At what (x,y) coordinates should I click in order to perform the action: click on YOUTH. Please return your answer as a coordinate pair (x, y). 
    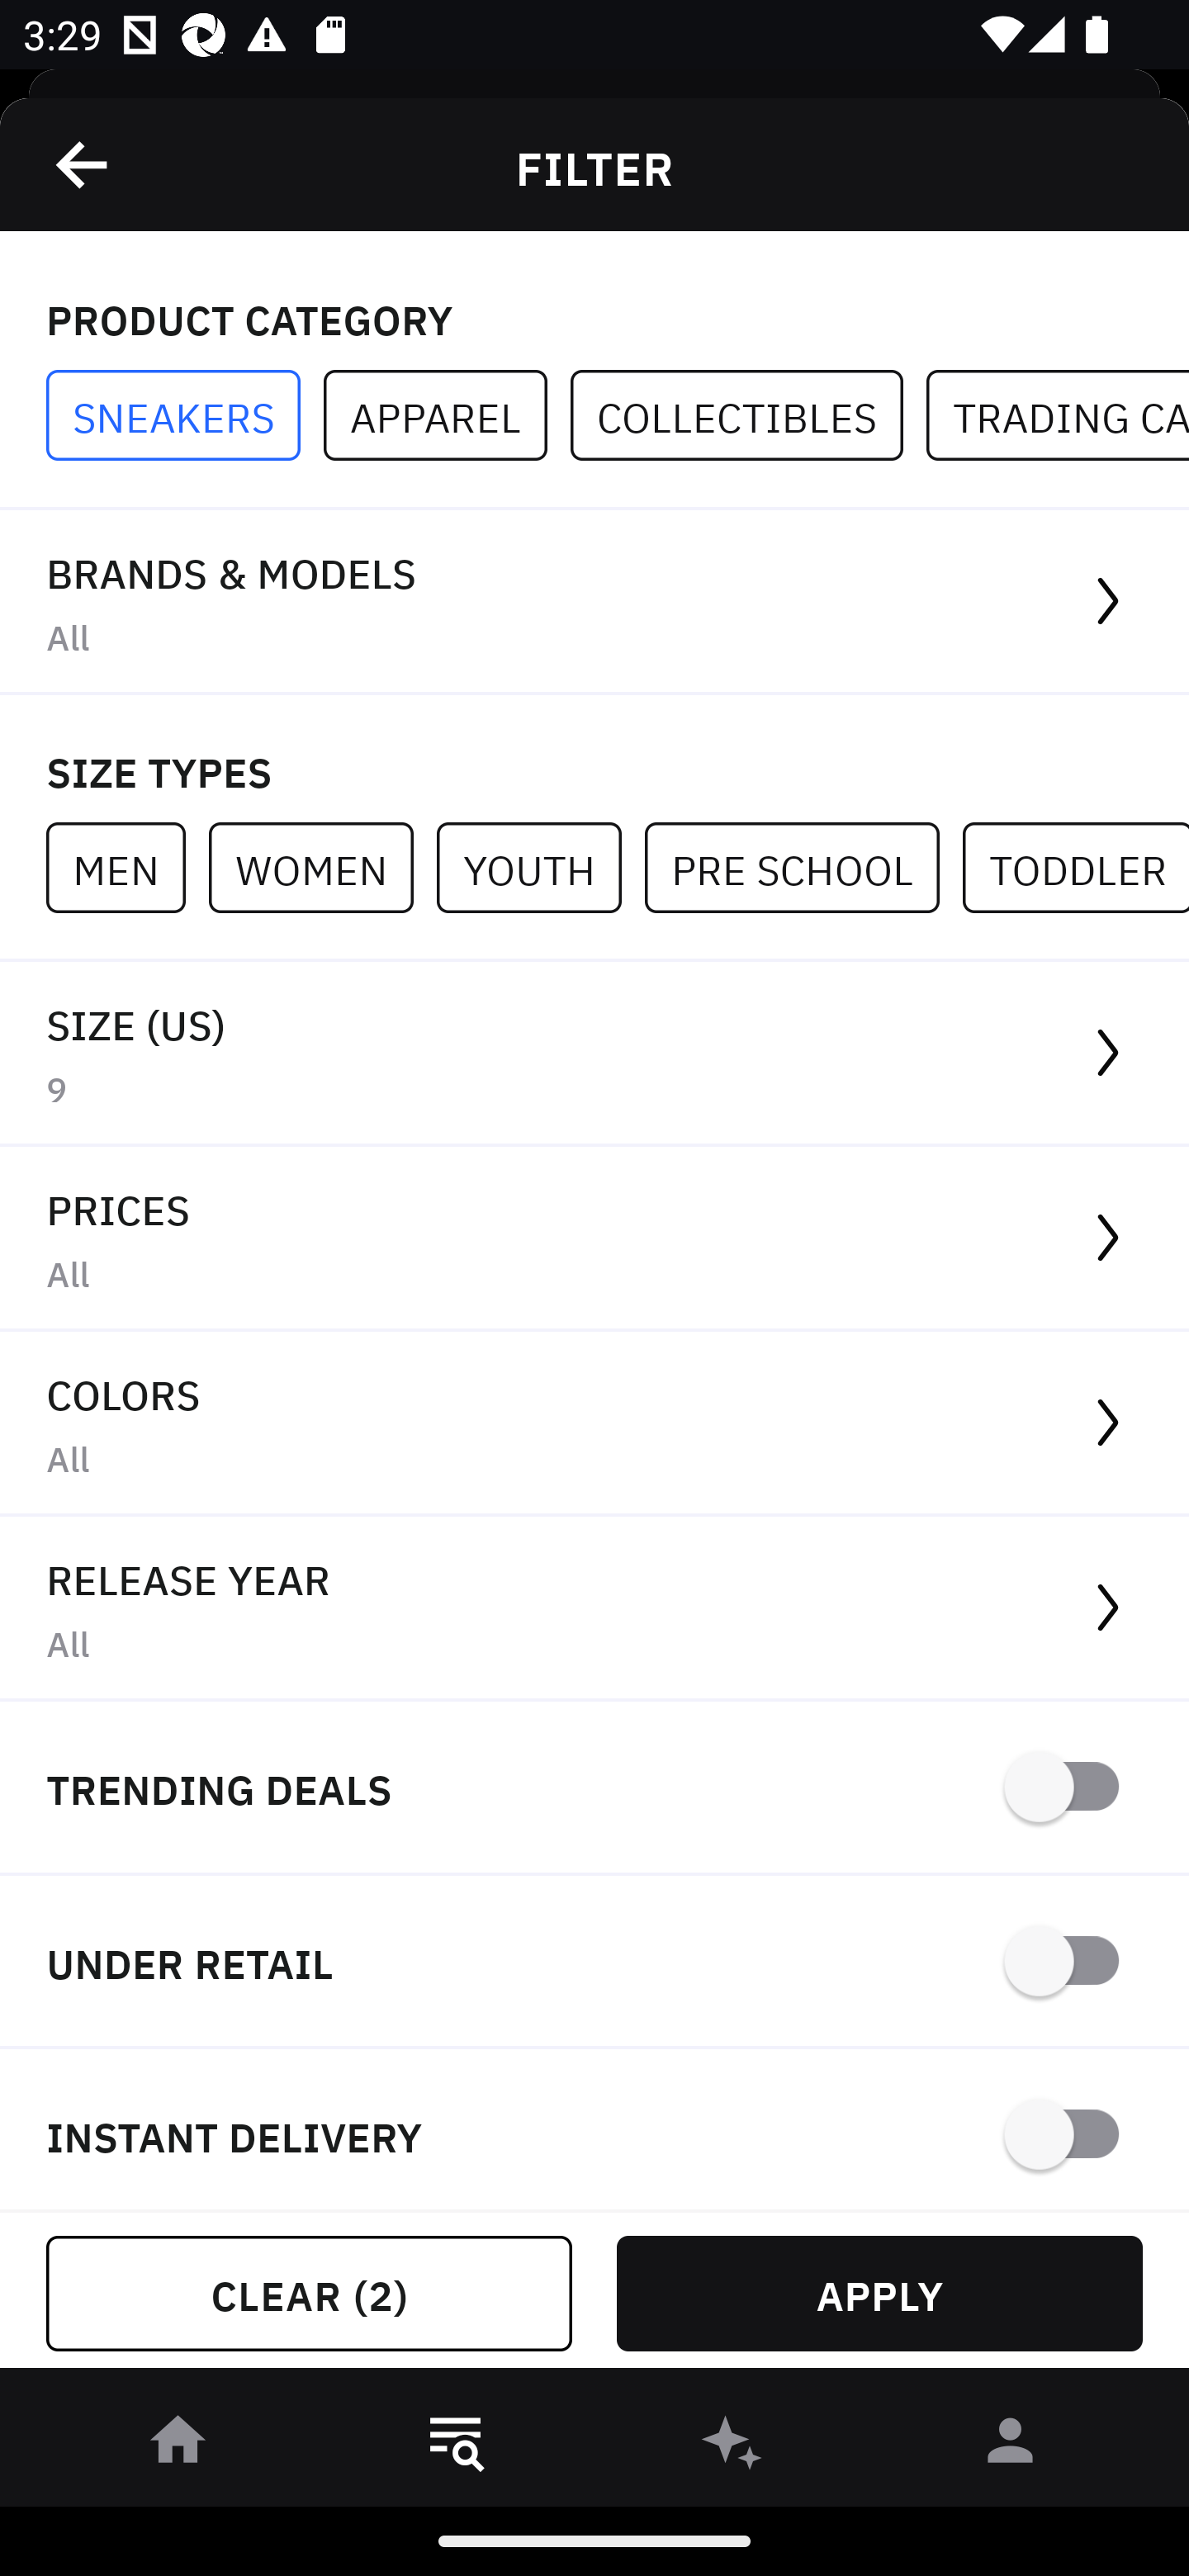
    Looking at the image, I should click on (540, 867).